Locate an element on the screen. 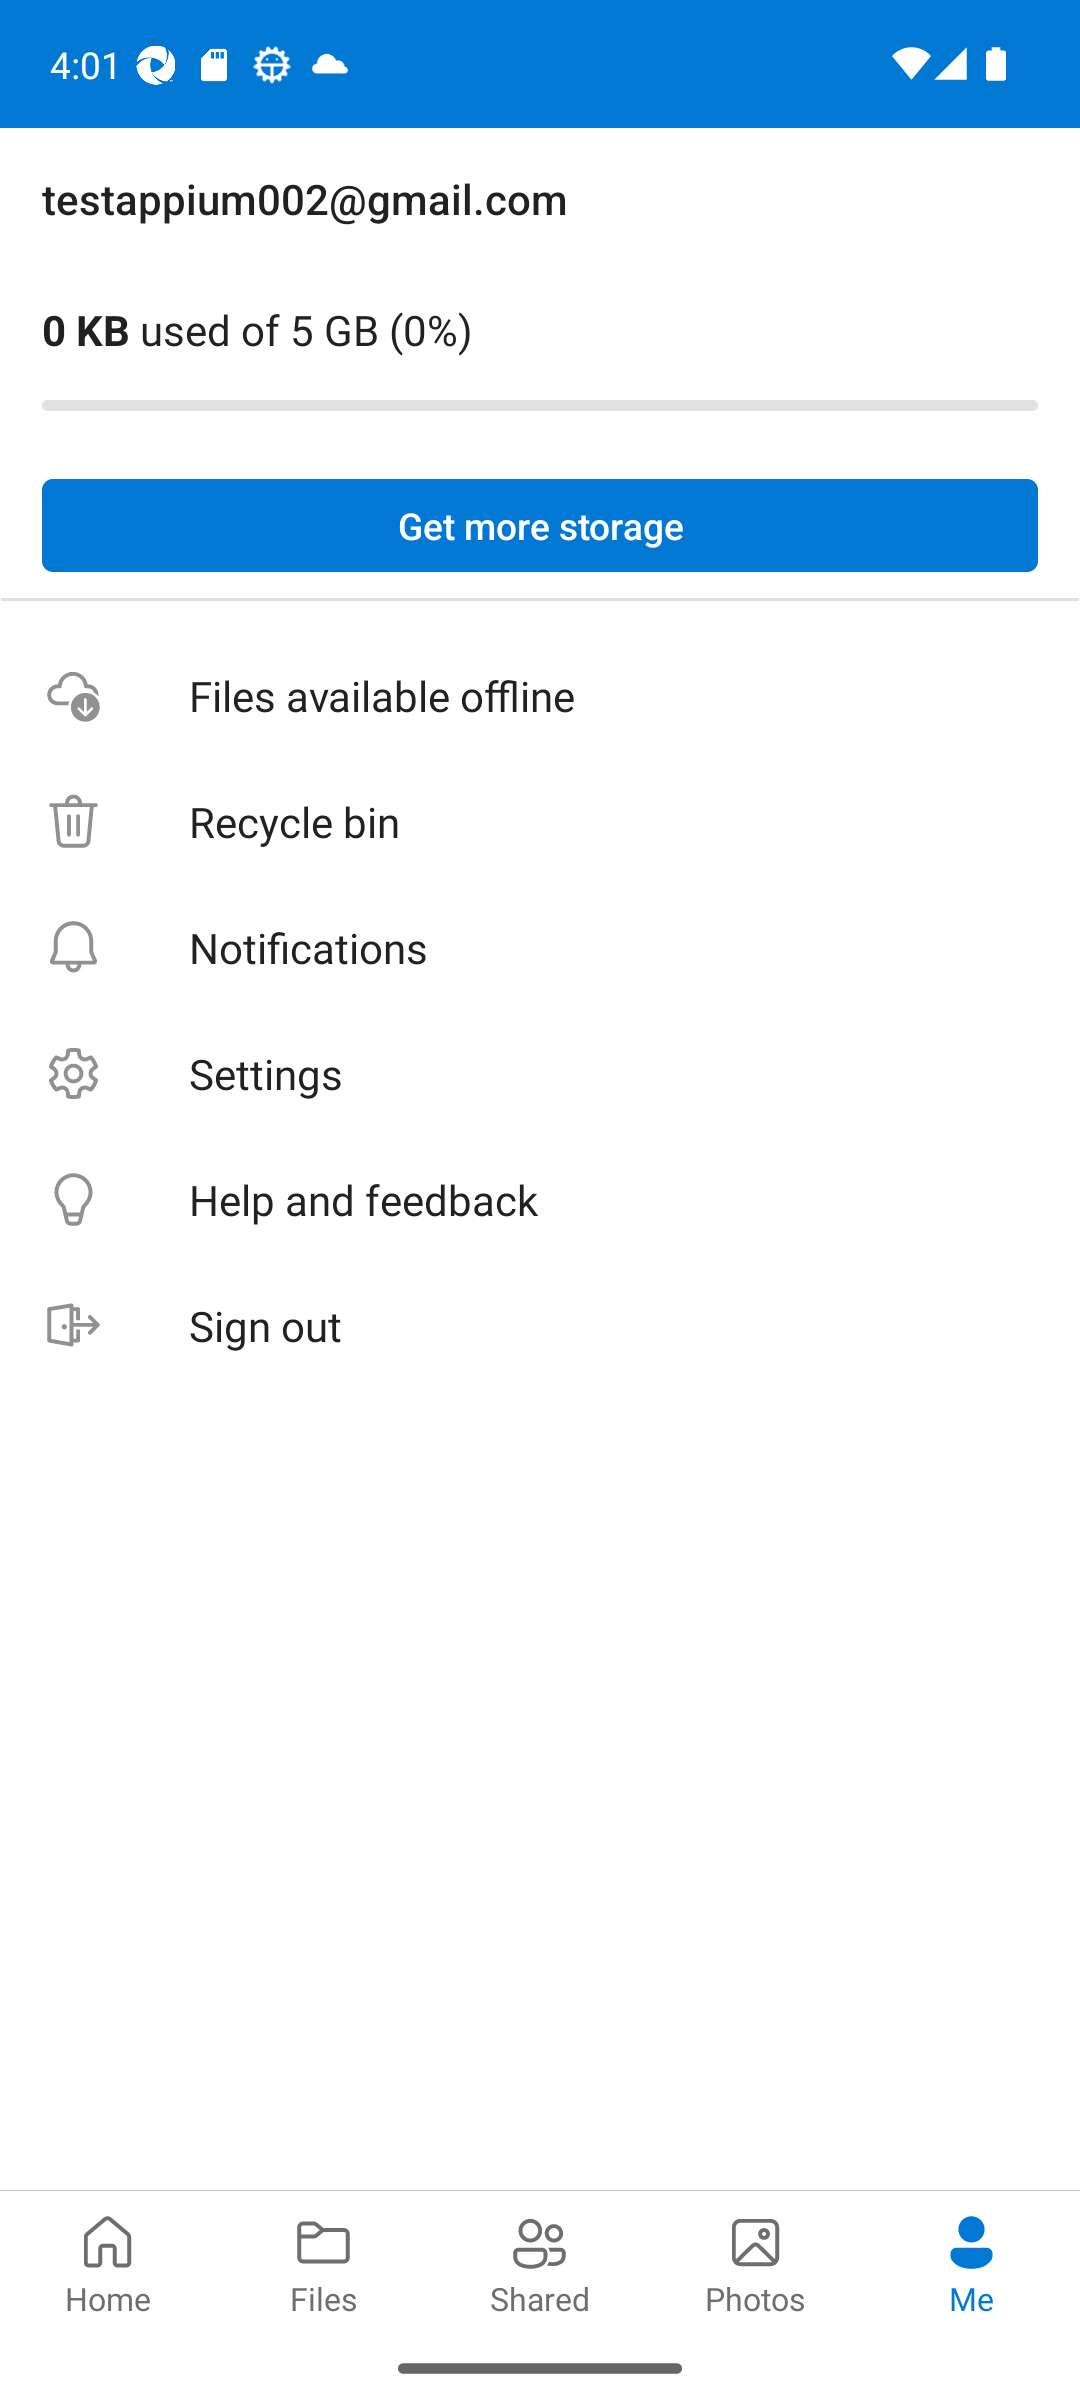 The height and width of the screenshot is (2400, 1080). Files available offline is located at coordinates (540, 696).